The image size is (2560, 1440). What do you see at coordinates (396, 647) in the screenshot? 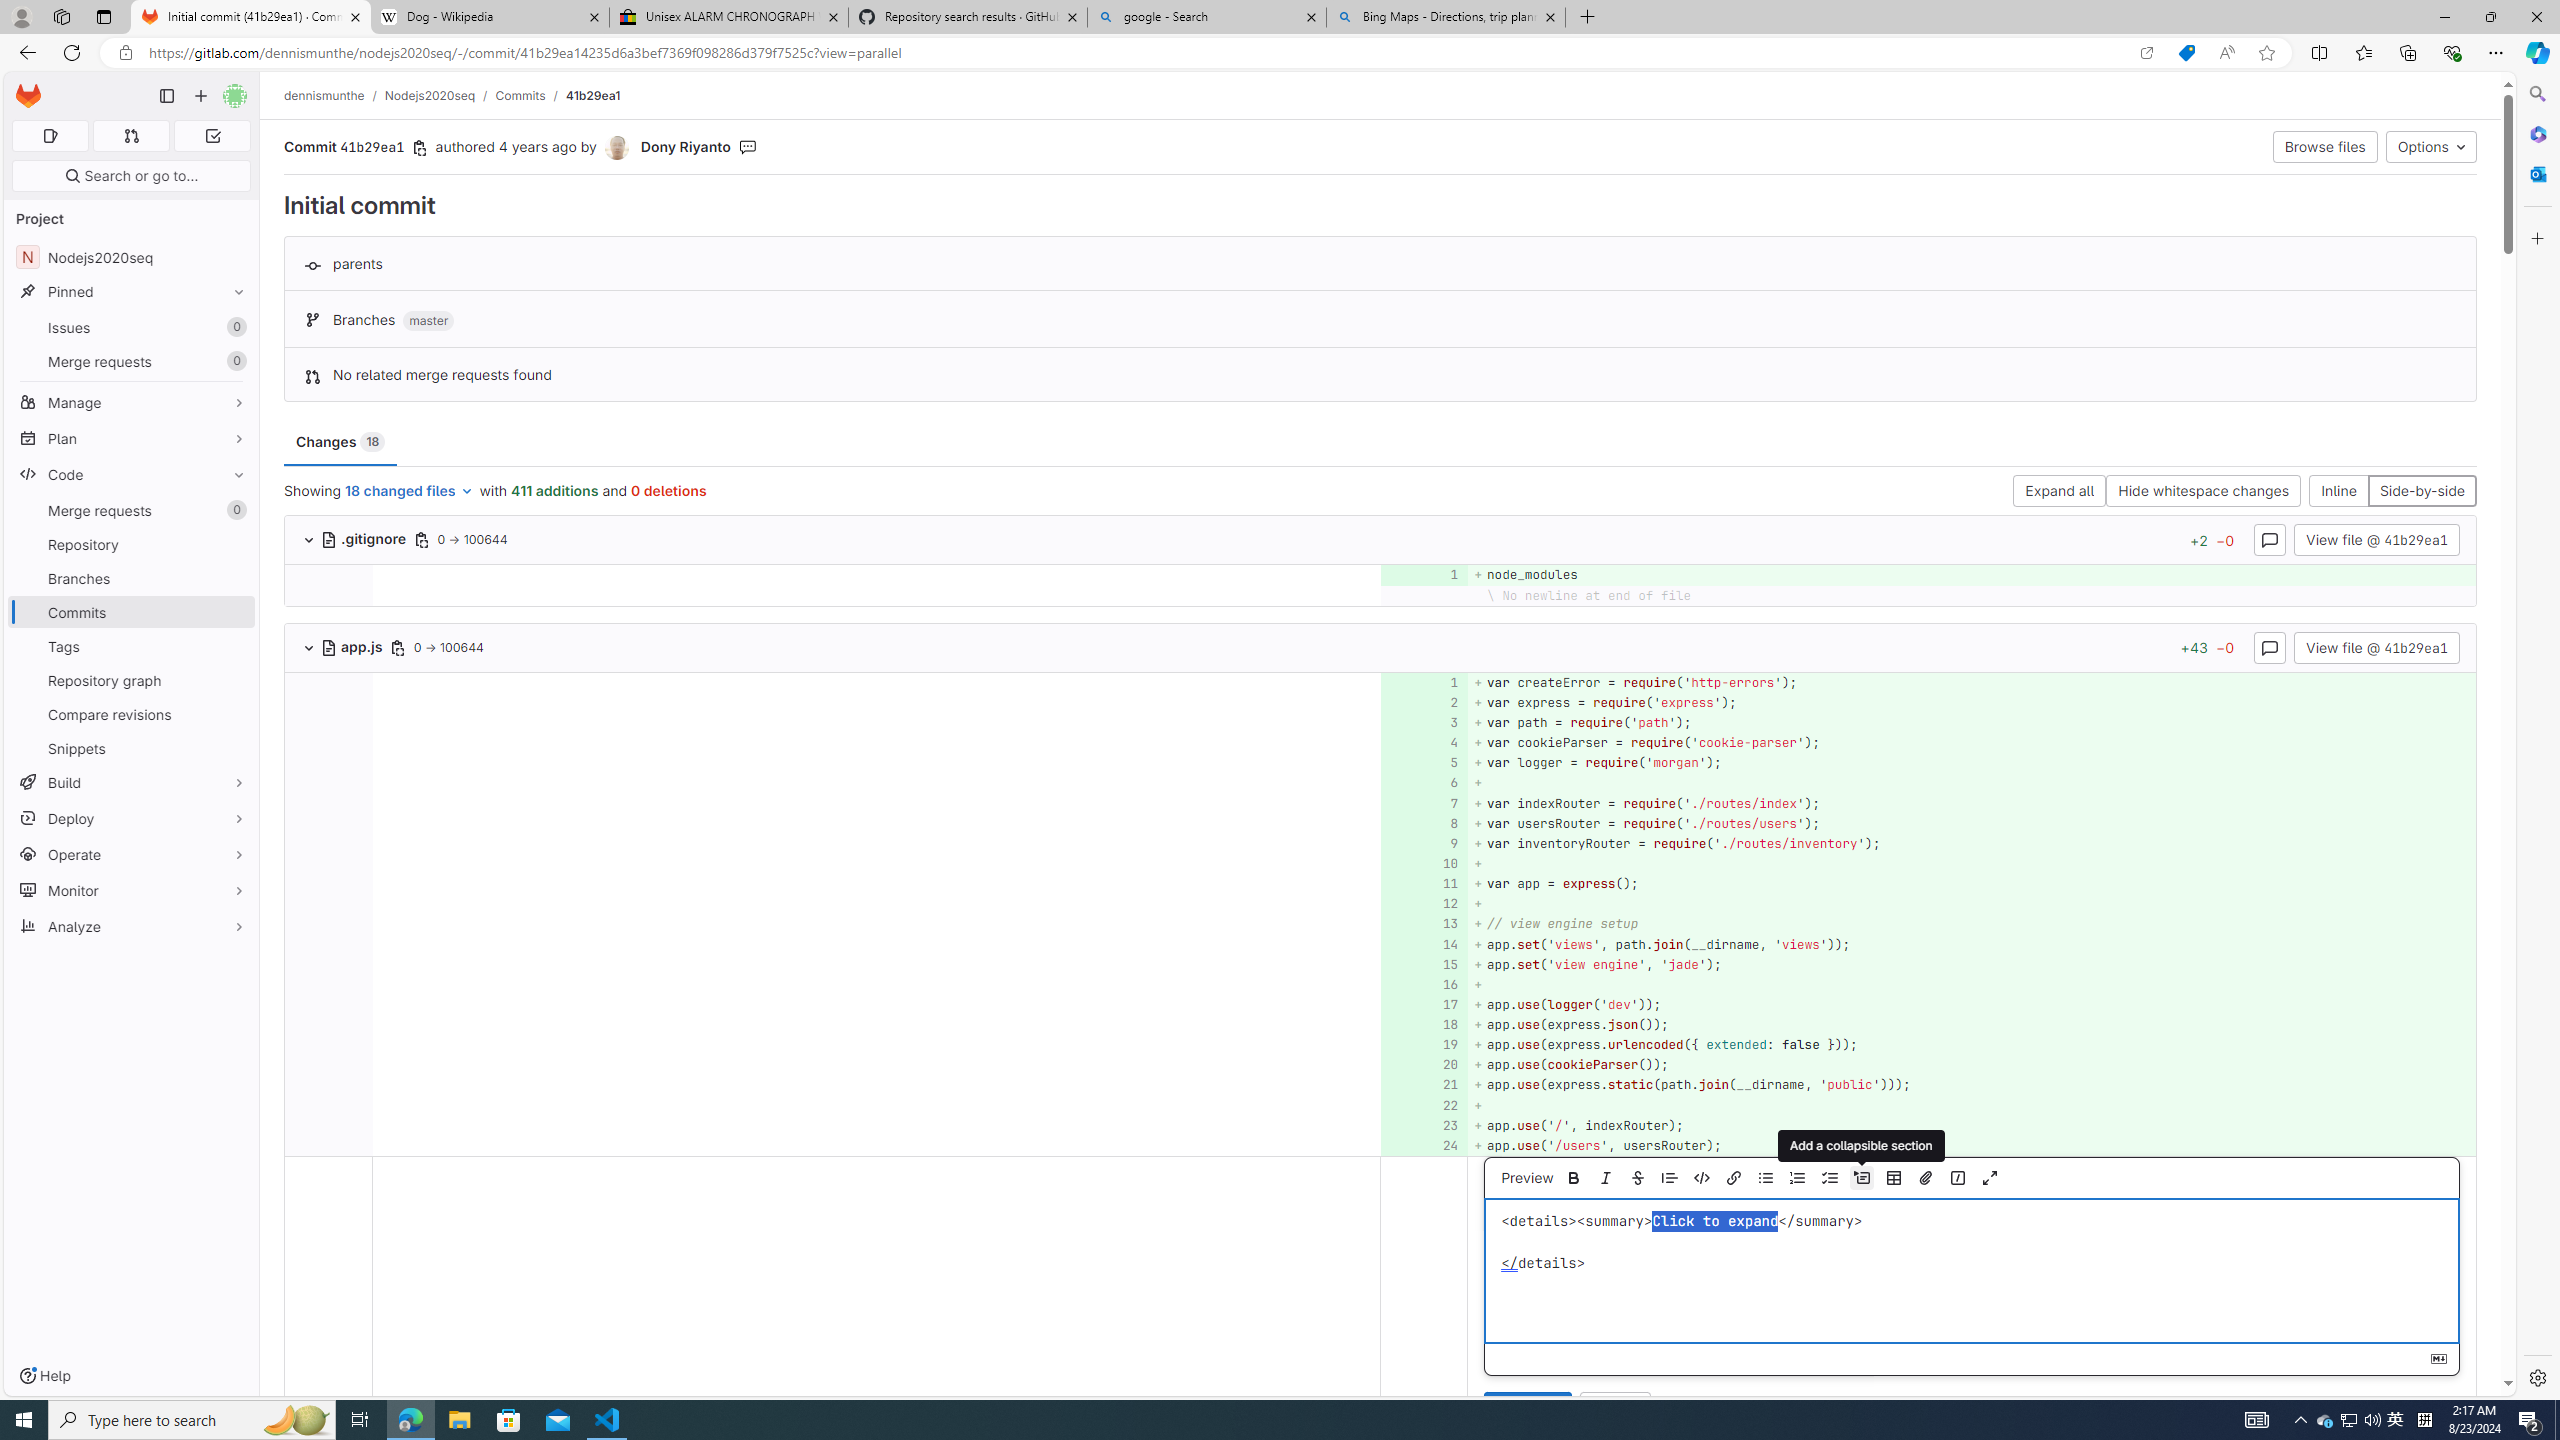
I see `Copy file path` at bounding box center [396, 647].